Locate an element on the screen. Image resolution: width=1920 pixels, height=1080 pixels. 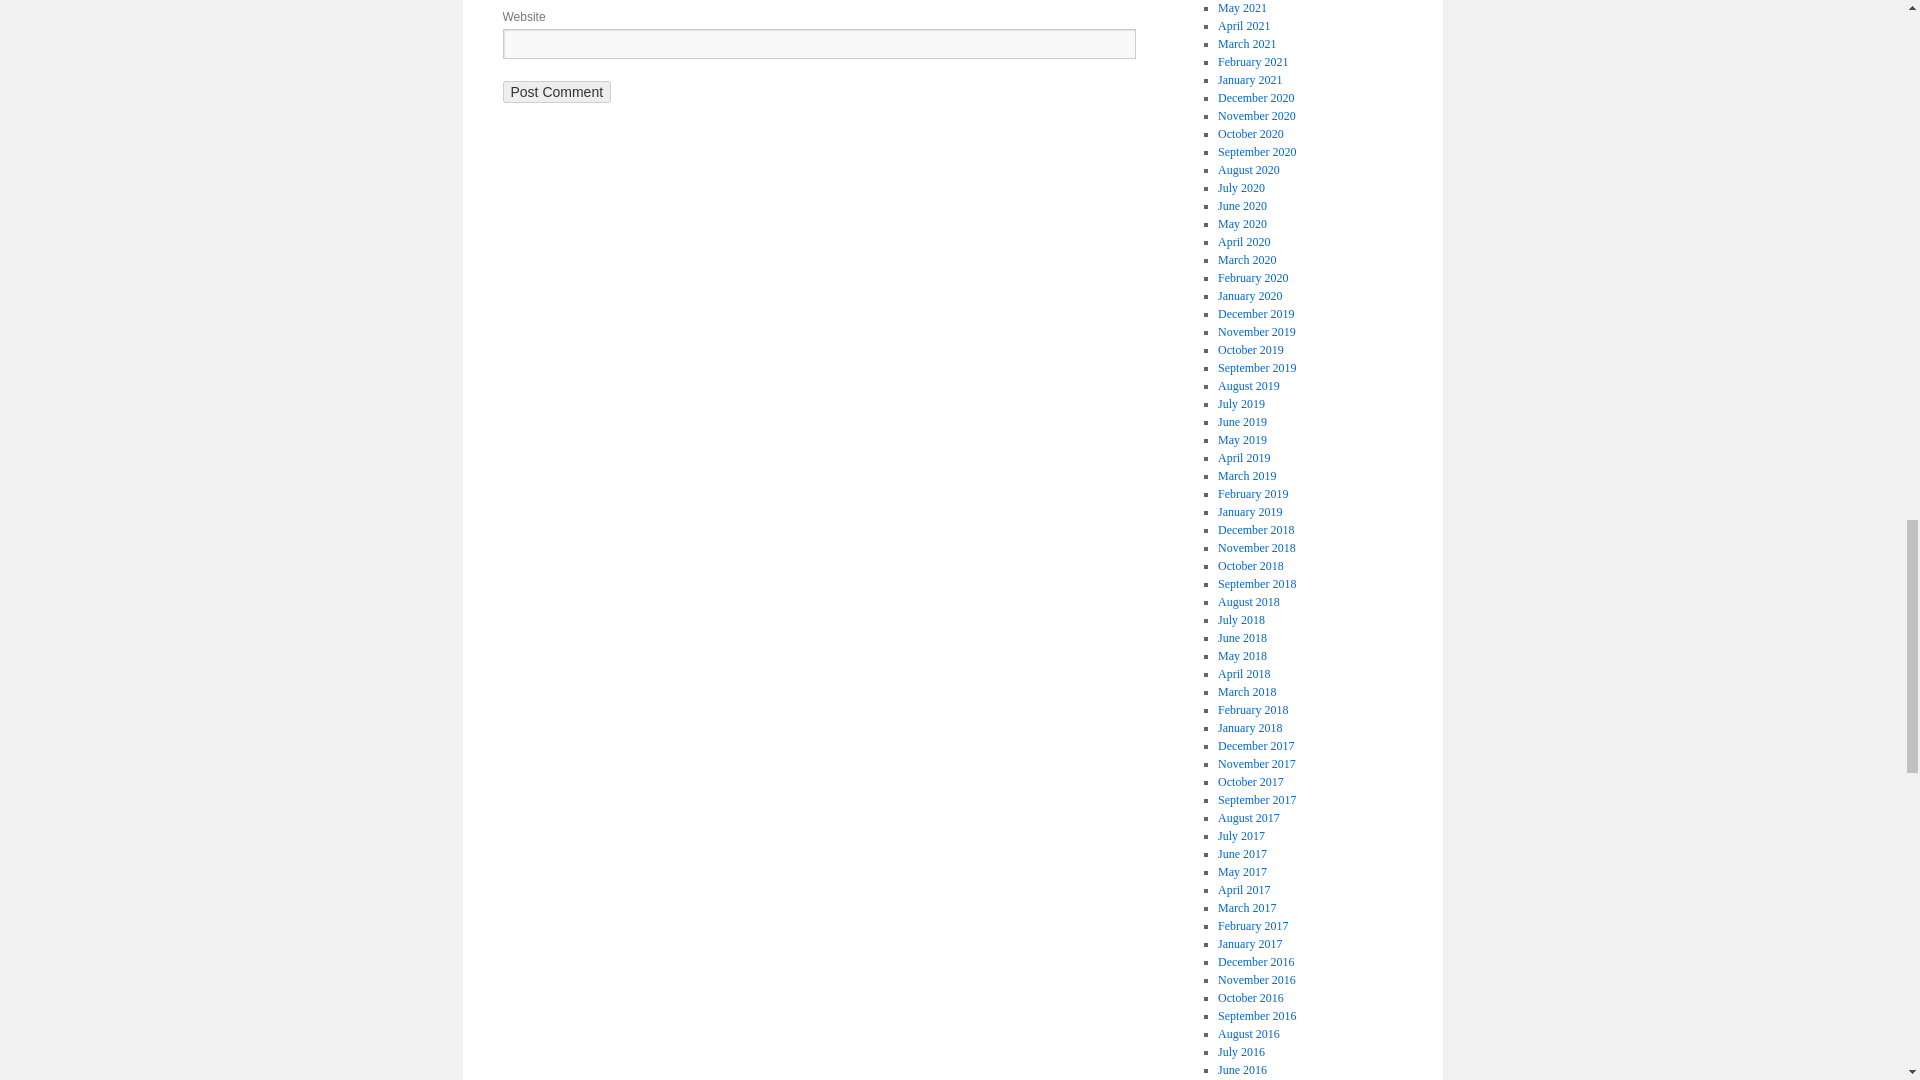
Post Comment is located at coordinates (556, 92).